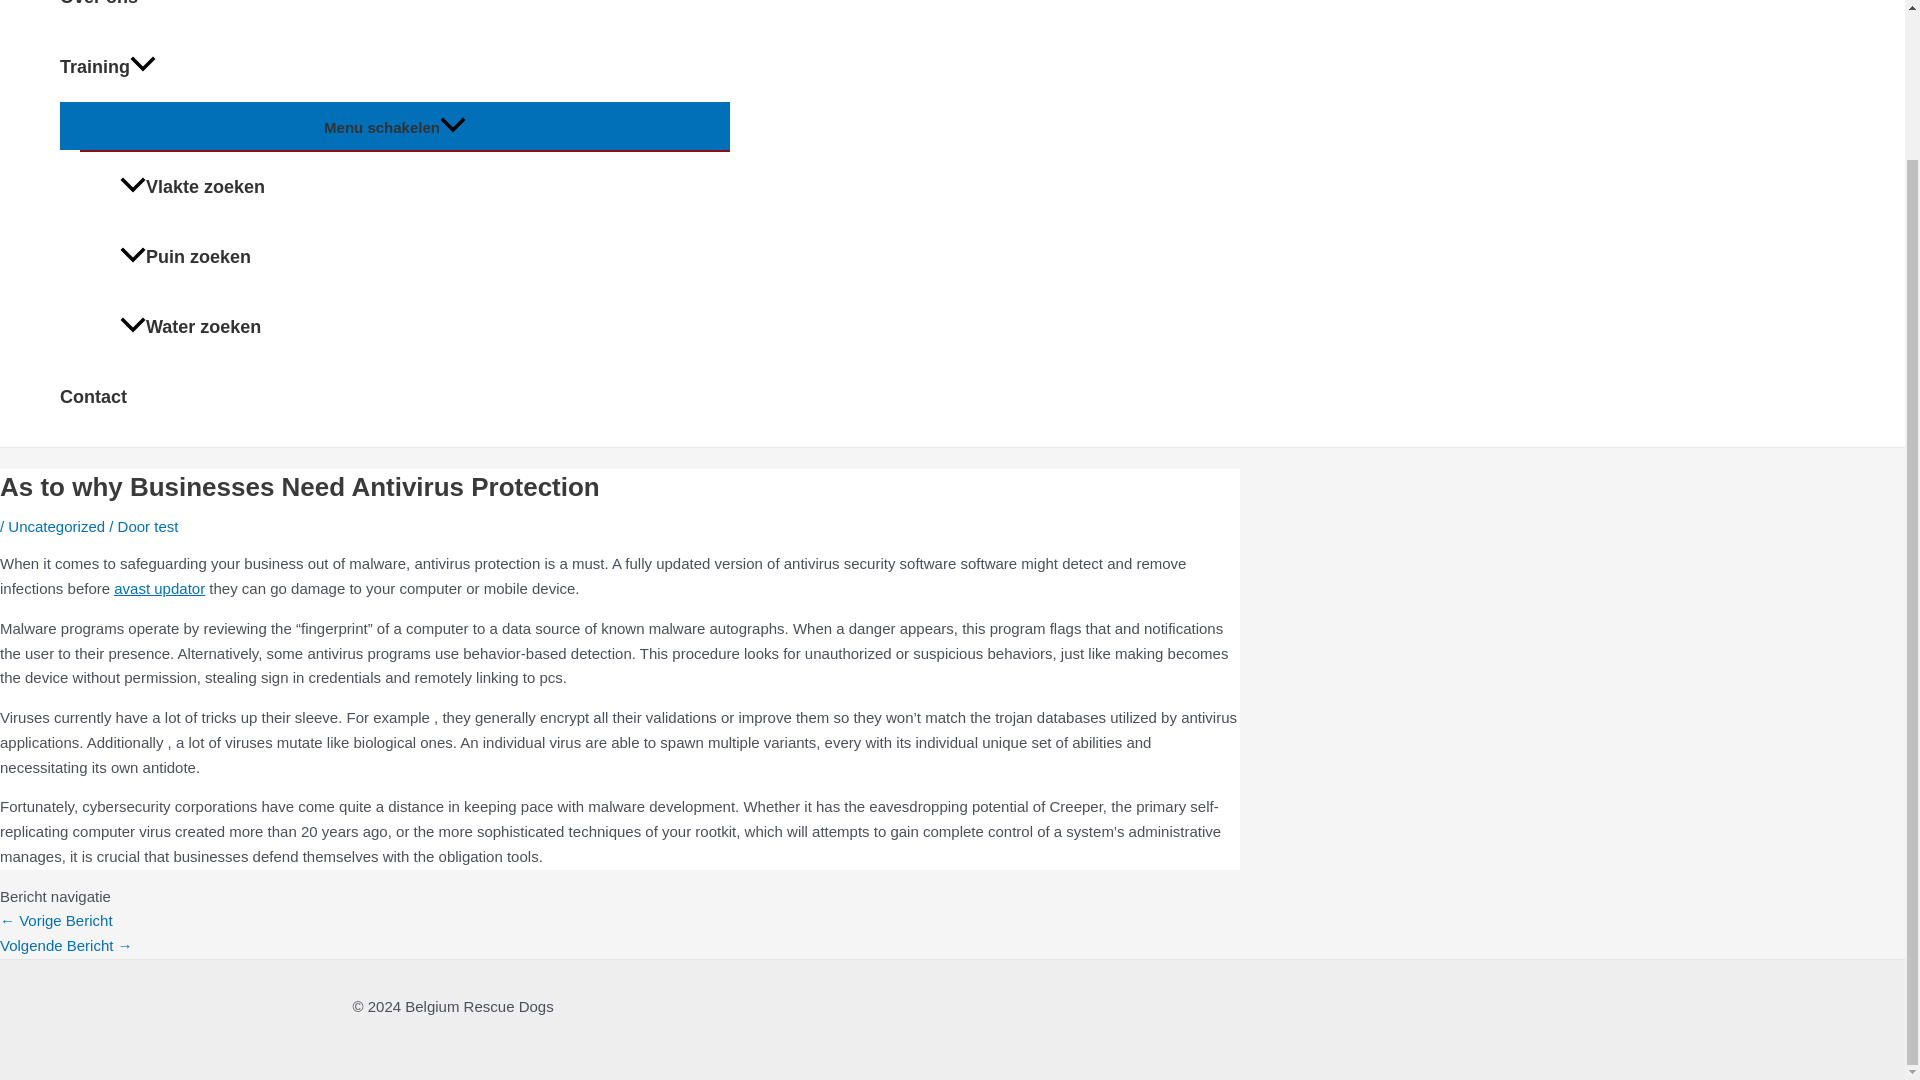  I want to click on Over ons, so click(394, 16).